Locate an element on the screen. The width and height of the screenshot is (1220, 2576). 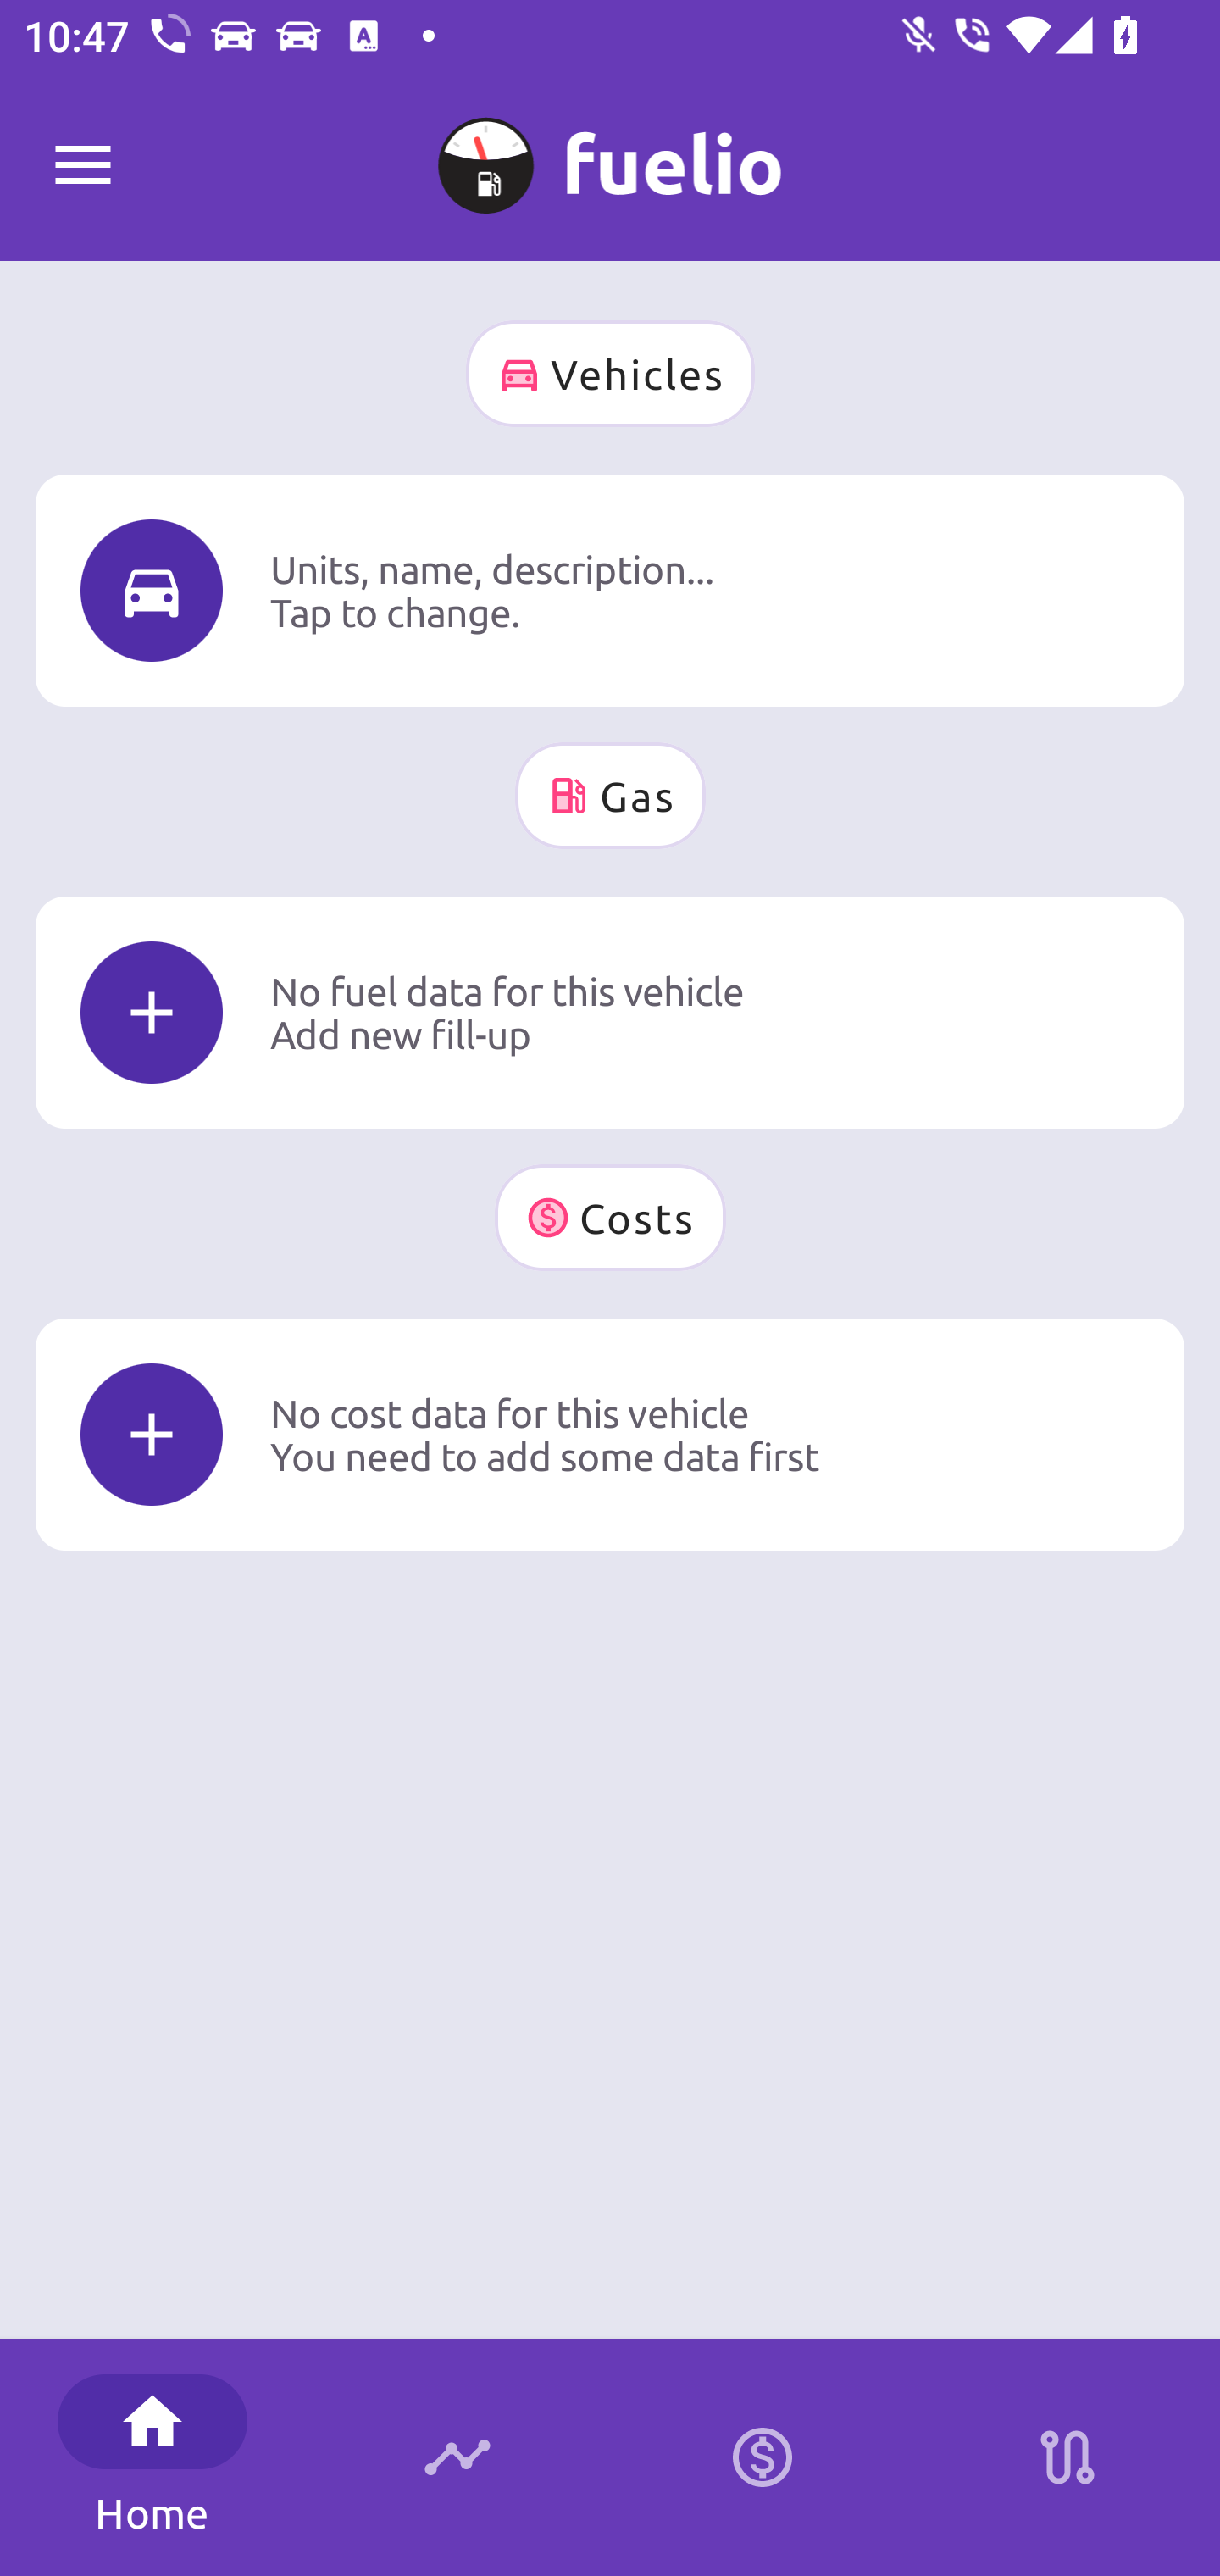
Icon is located at coordinates (152, 591).